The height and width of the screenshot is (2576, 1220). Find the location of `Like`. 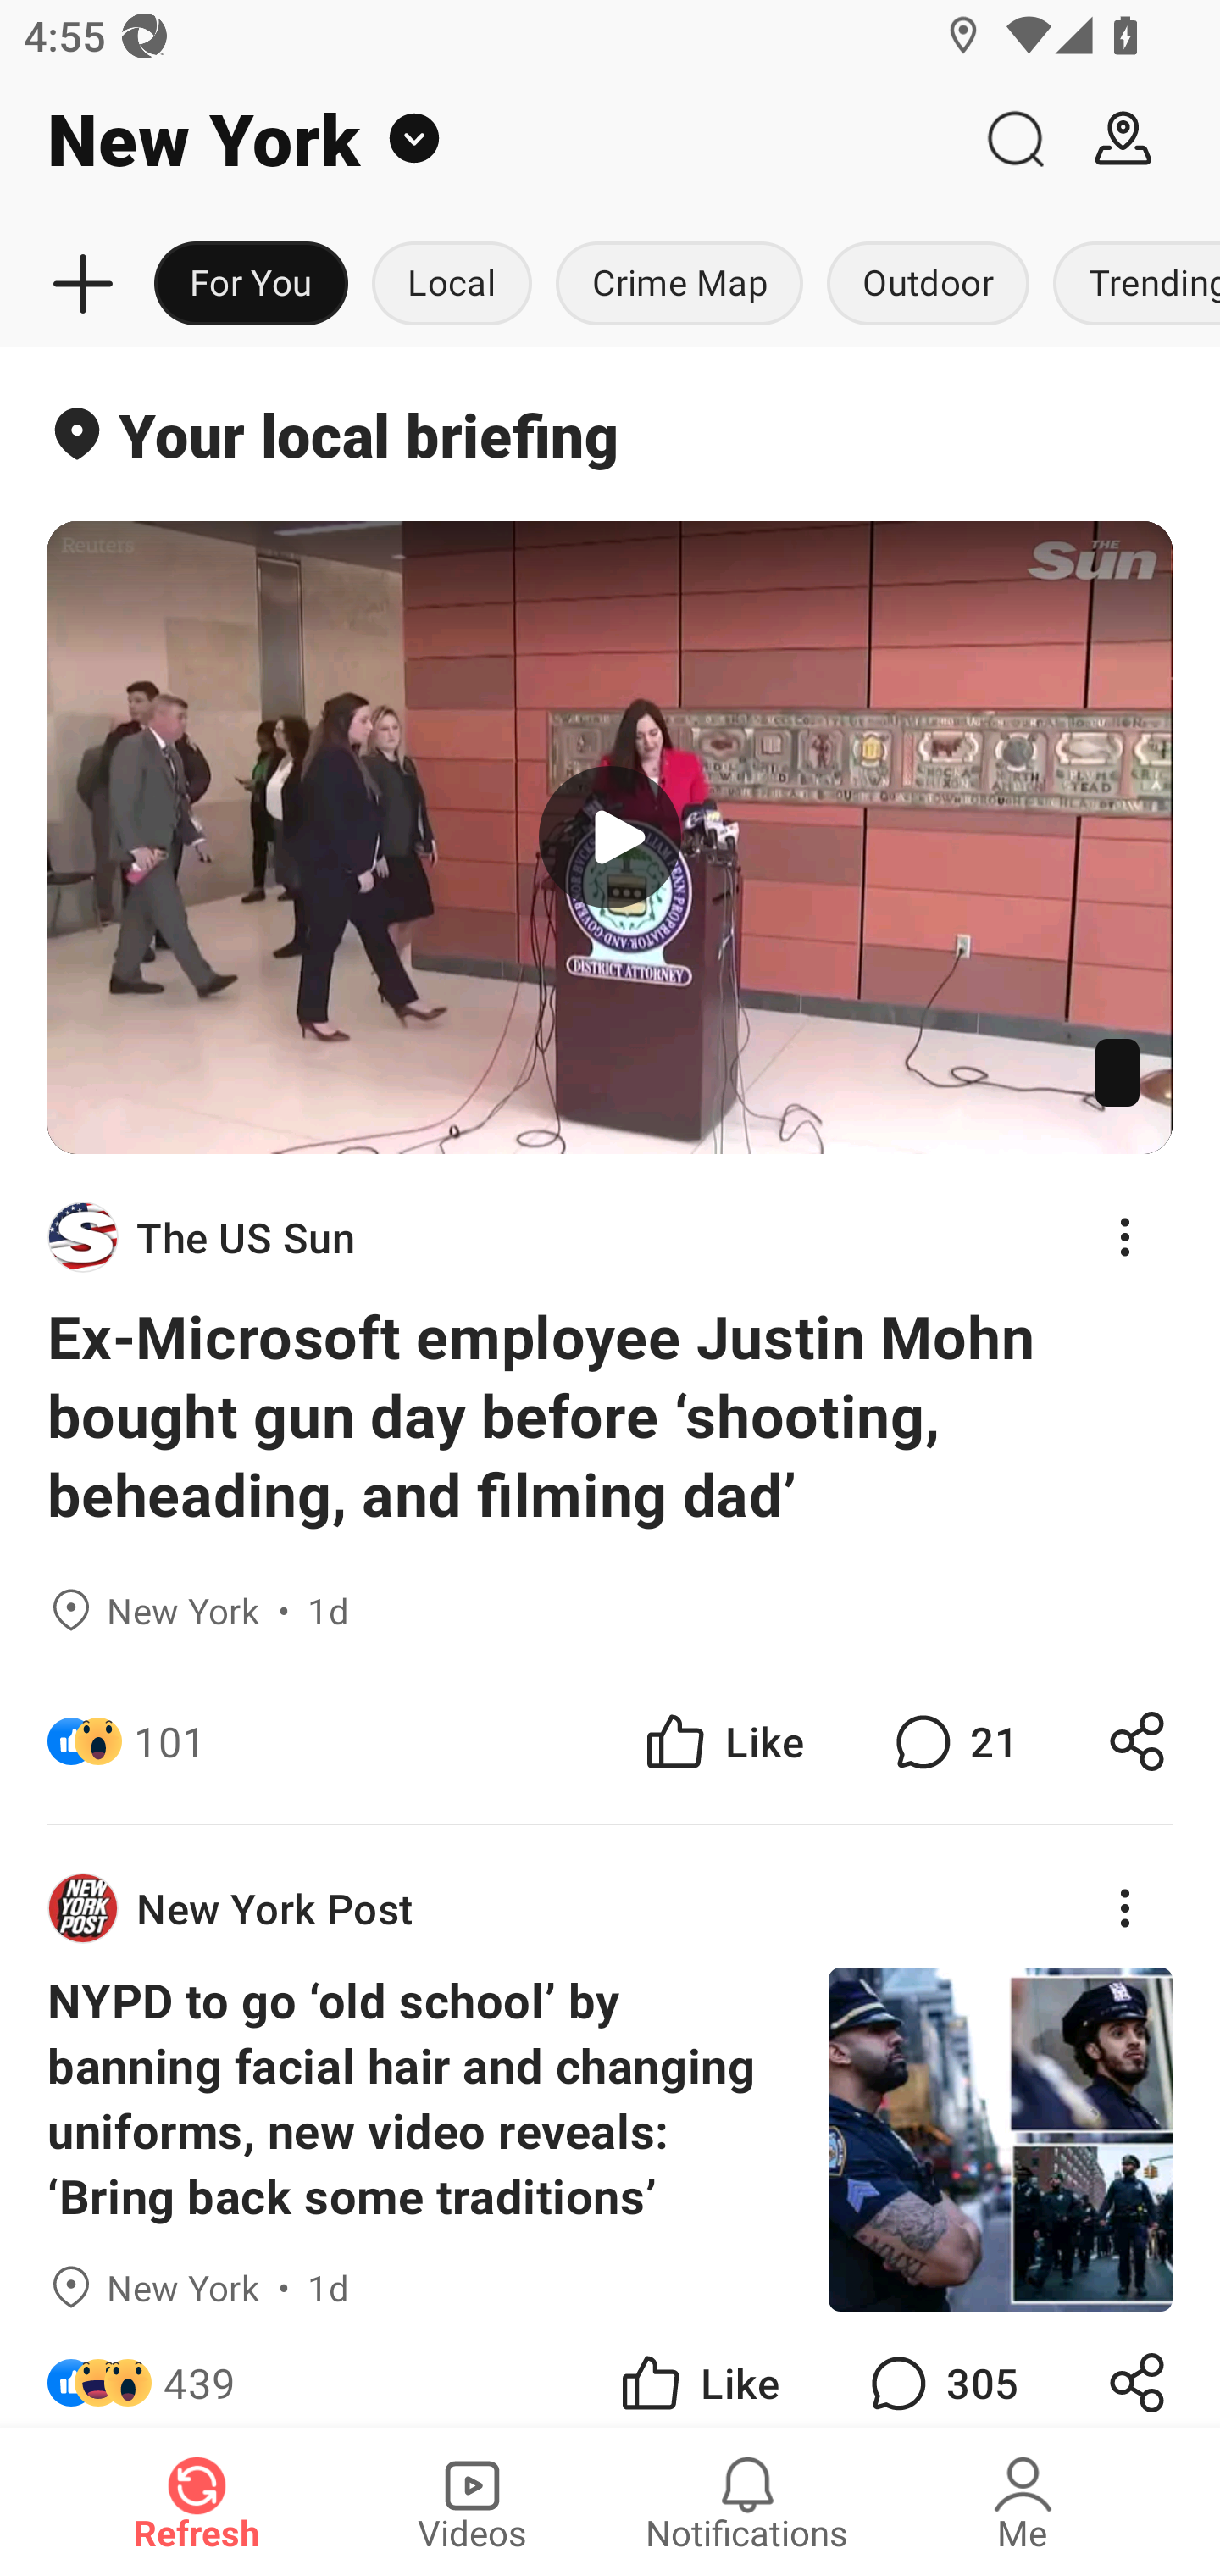

Like is located at coordinates (722, 1740).